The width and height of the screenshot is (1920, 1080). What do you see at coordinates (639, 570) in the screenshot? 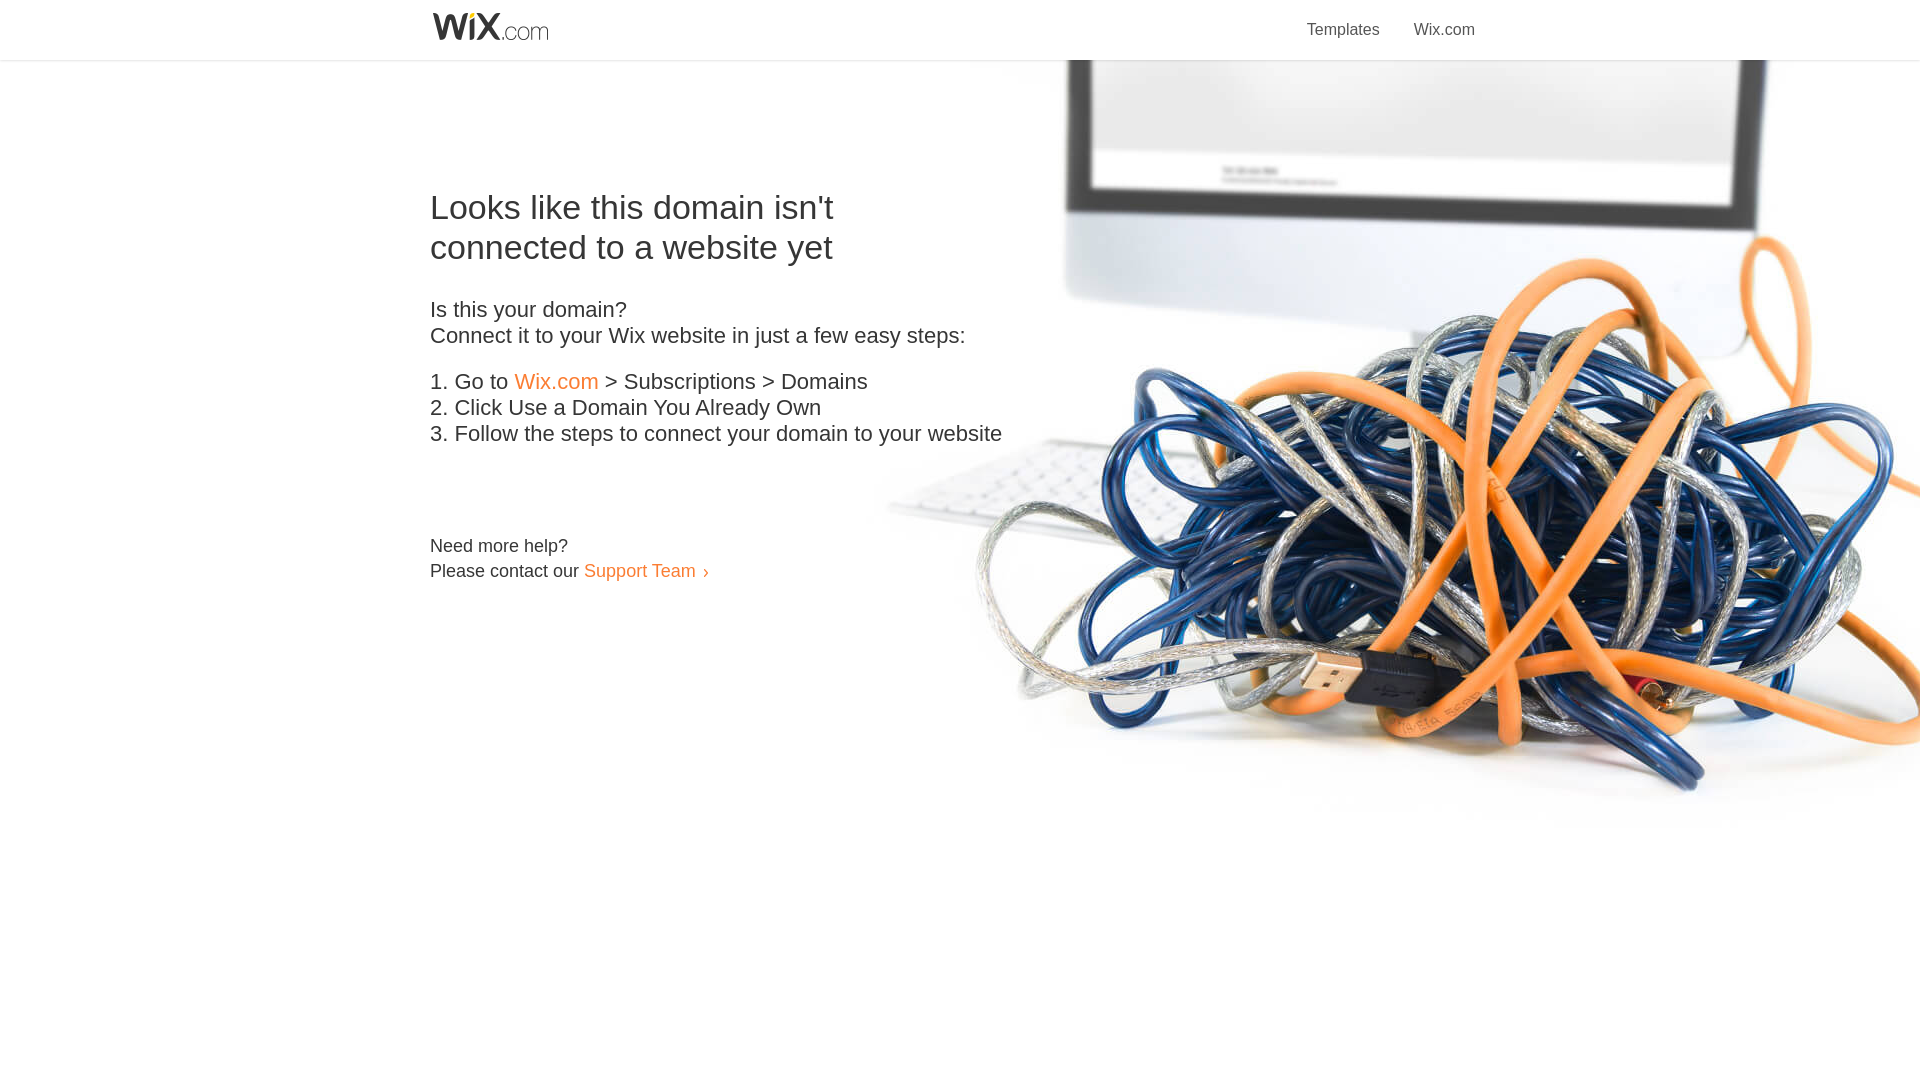
I see `Support Team` at bounding box center [639, 570].